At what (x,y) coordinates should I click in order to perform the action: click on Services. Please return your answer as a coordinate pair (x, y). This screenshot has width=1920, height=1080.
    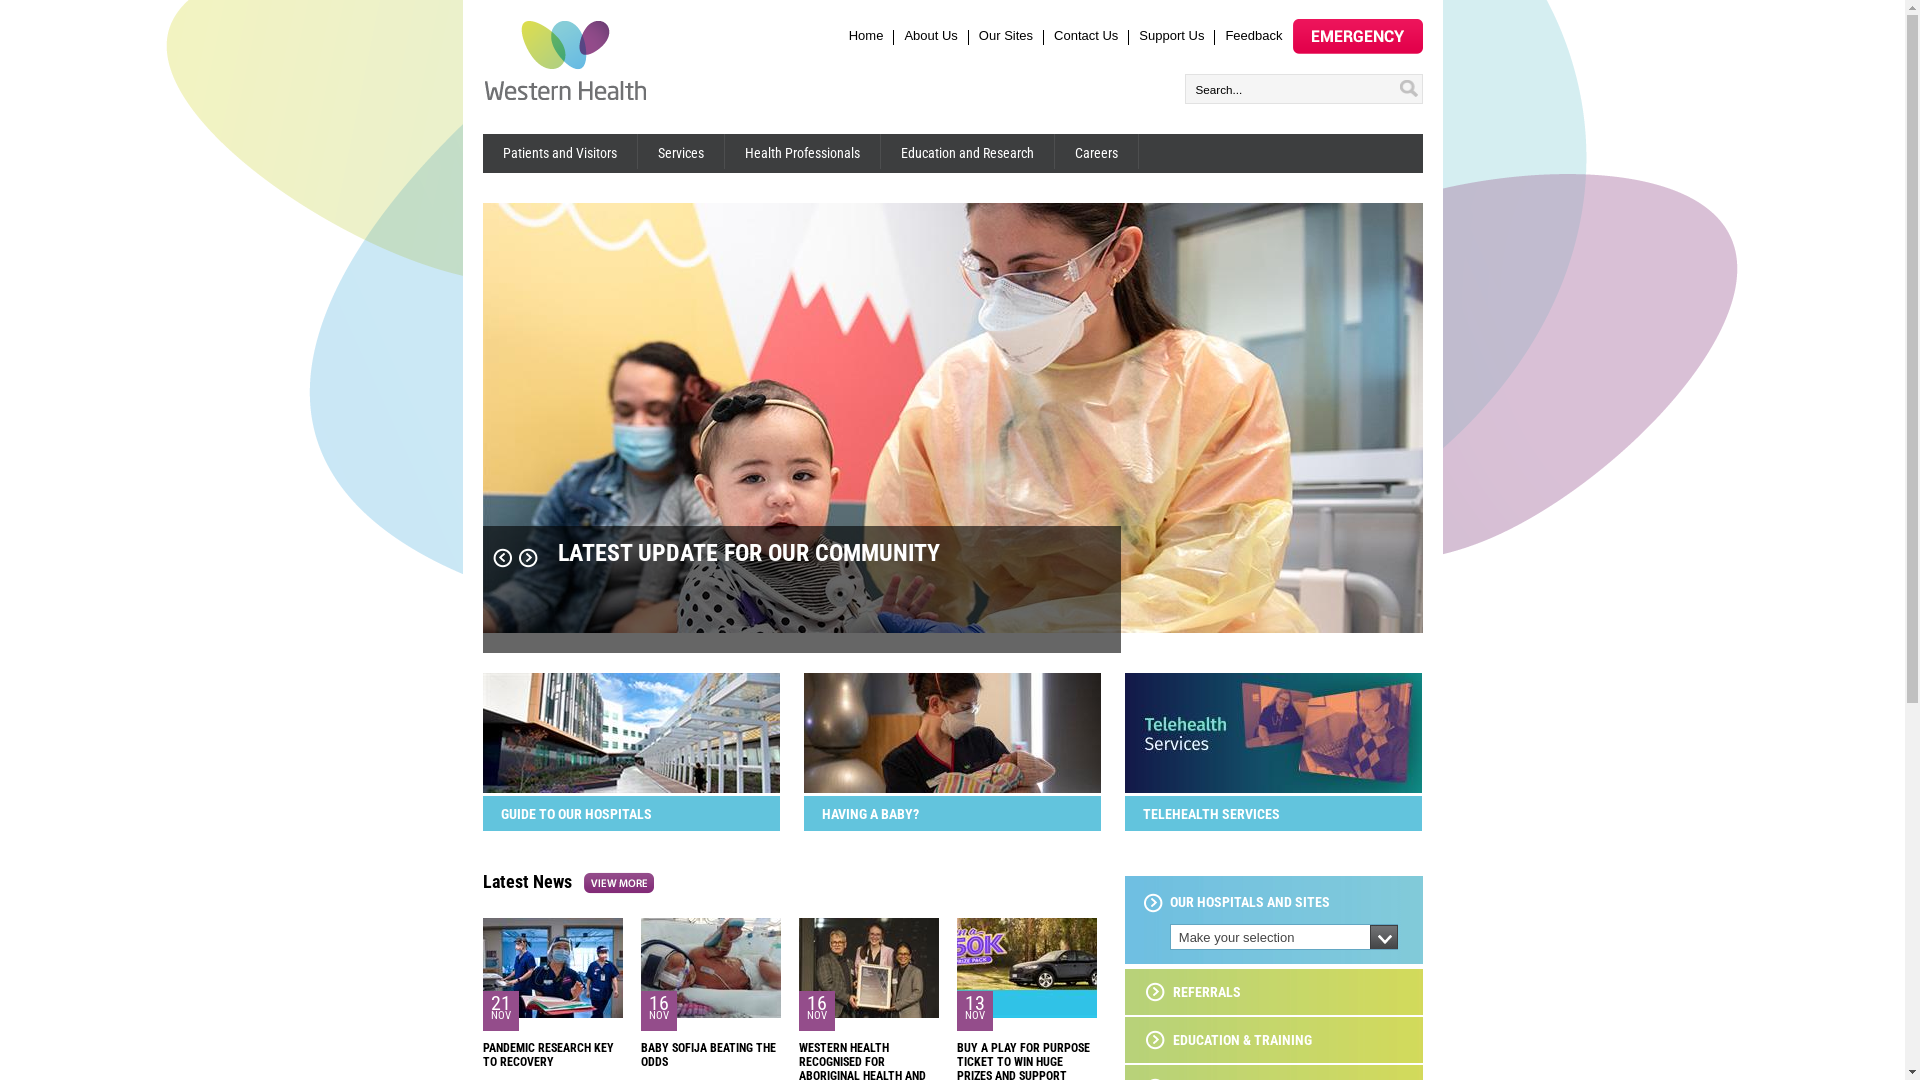
    Looking at the image, I should click on (682, 152).